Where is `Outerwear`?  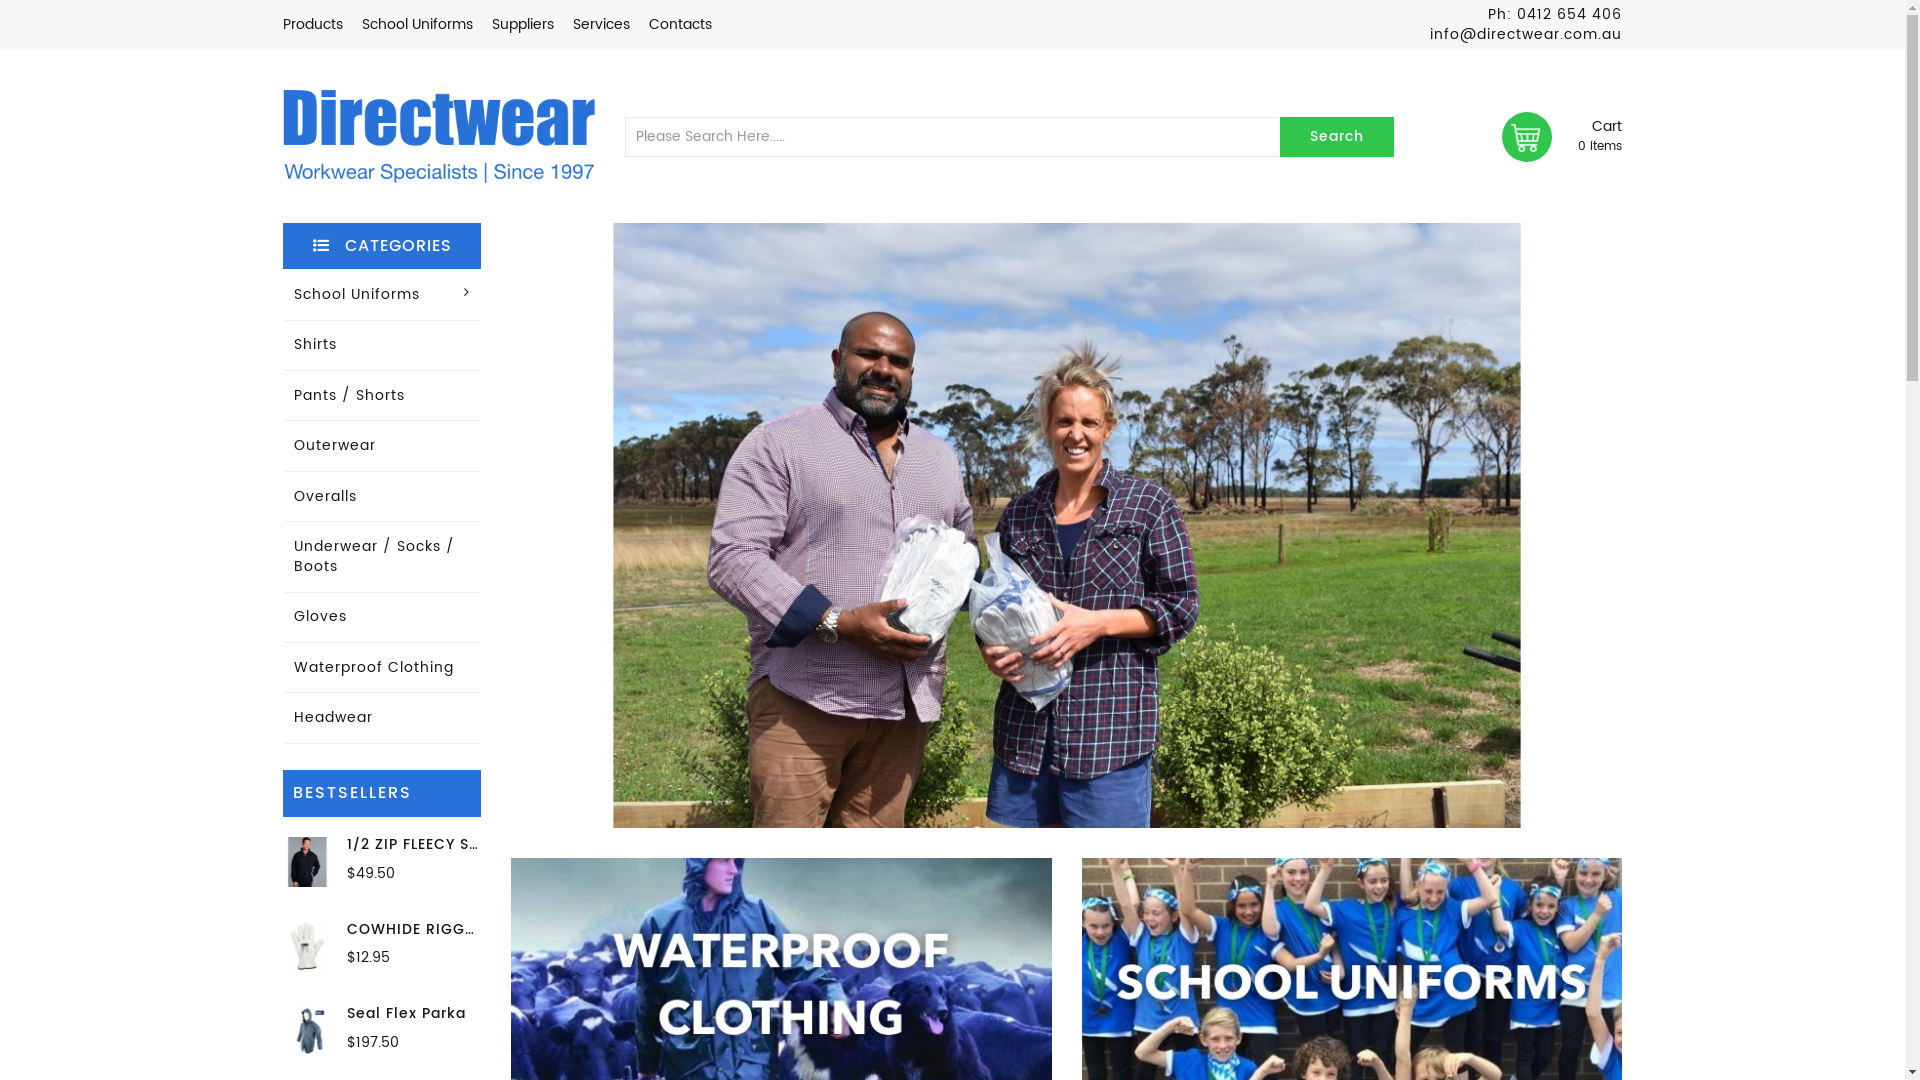 Outerwear is located at coordinates (382, 446).